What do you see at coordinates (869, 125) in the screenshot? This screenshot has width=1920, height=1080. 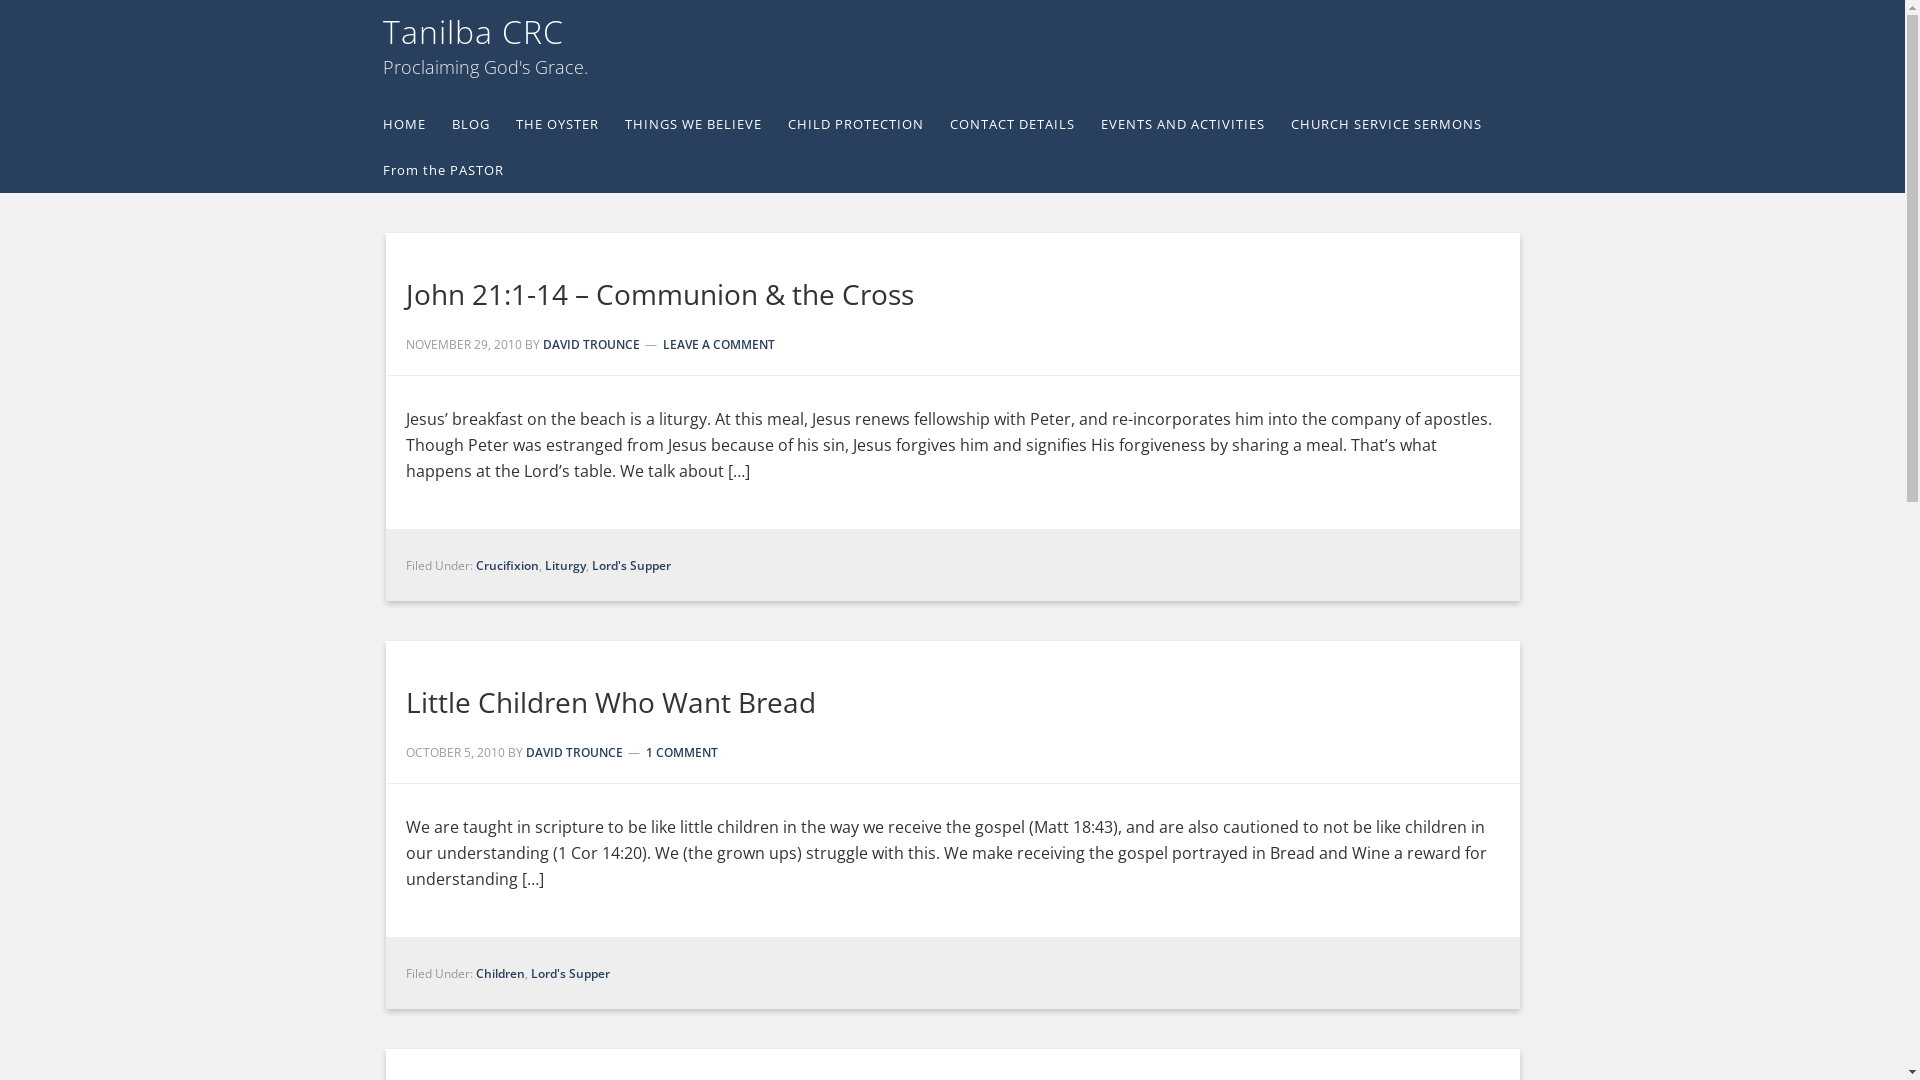 I see `CHILD PROTECTION` at bounding box center [869, 125].